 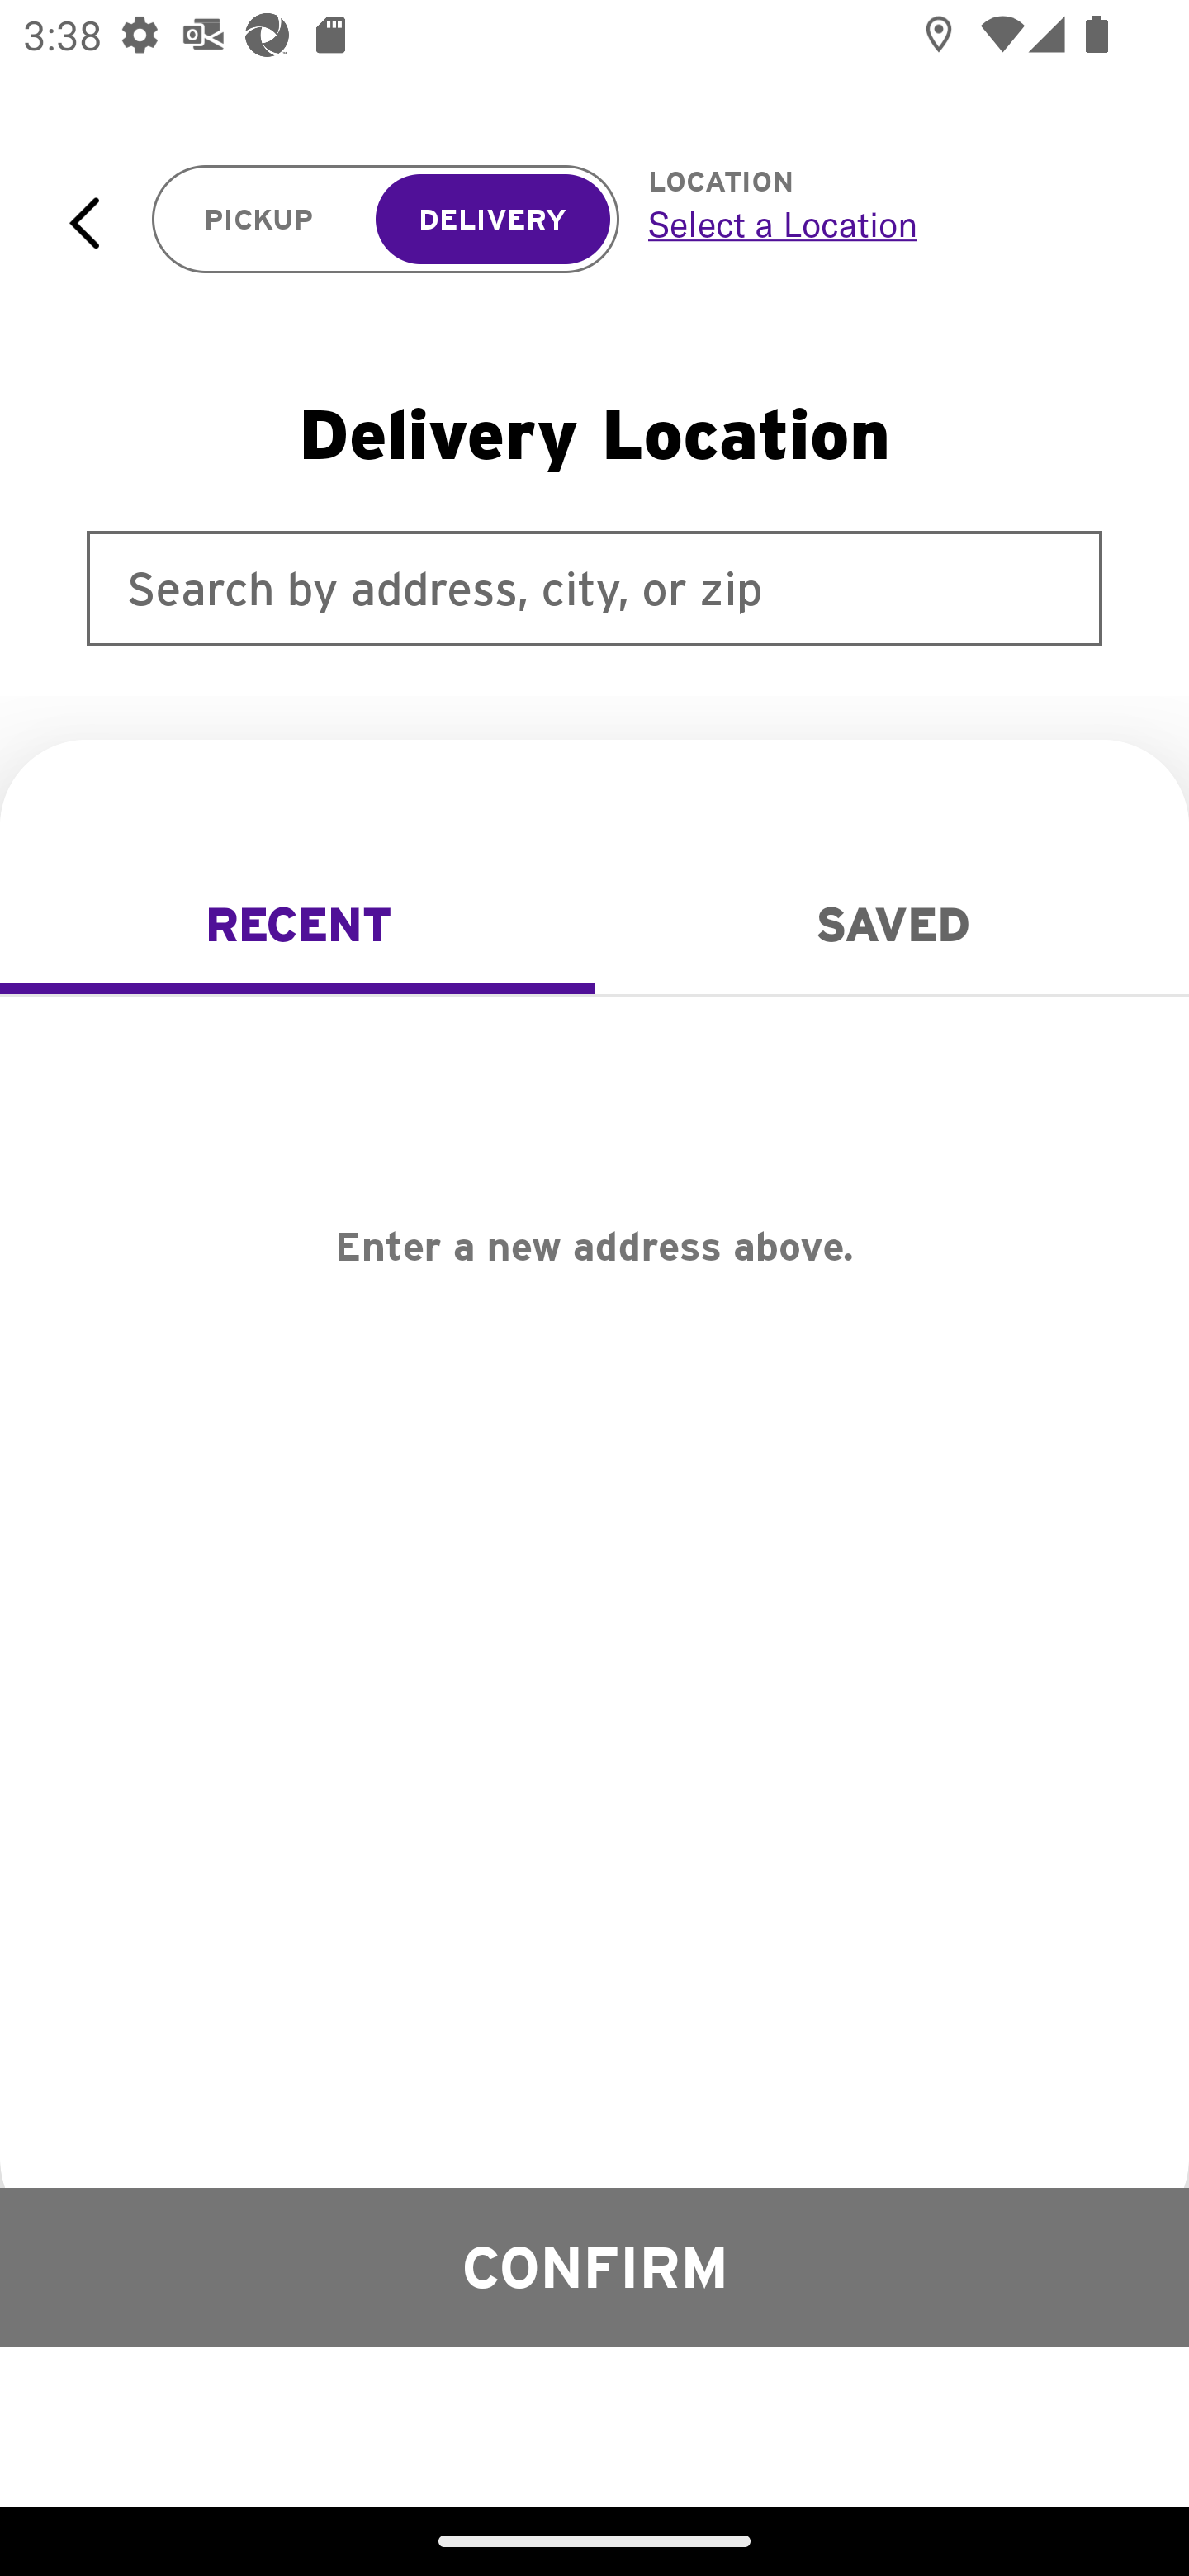 What do you see at coordinates (892, 925) in the screenshot?
I see `Saved SAVED` at bounding box center [892, 925].